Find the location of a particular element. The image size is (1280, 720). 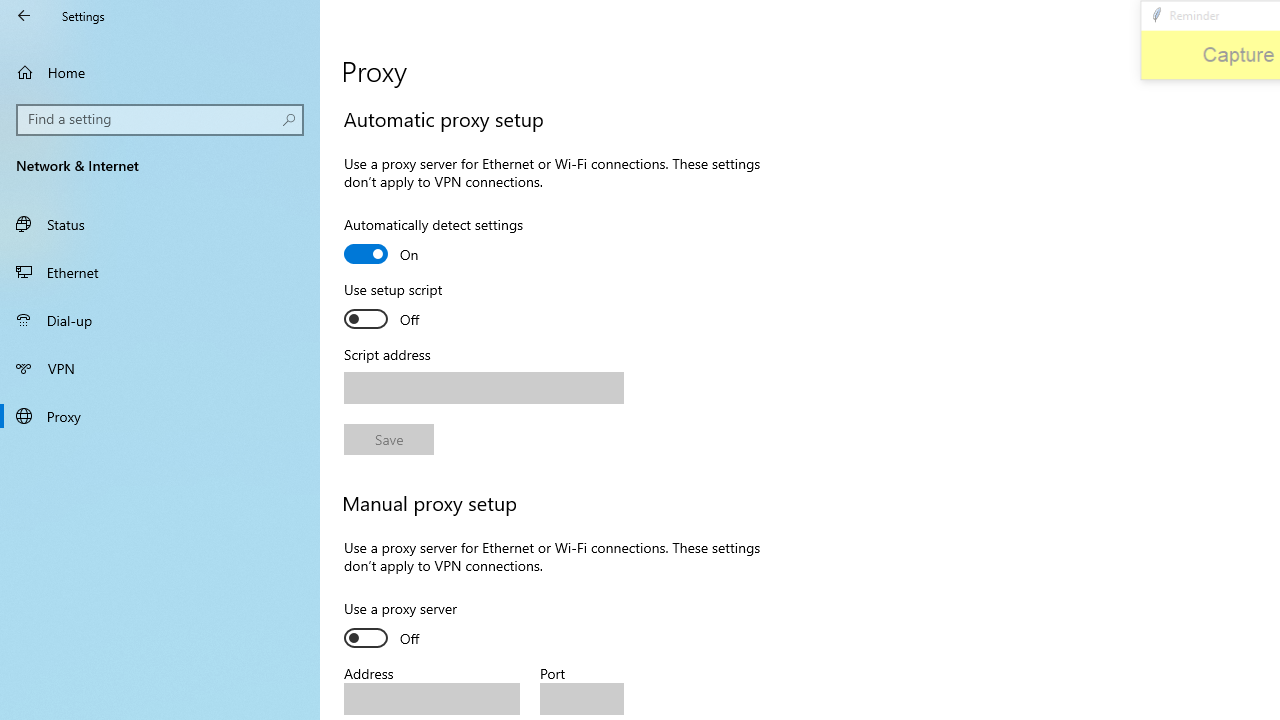

VPN is located at coordinates (160, 368).